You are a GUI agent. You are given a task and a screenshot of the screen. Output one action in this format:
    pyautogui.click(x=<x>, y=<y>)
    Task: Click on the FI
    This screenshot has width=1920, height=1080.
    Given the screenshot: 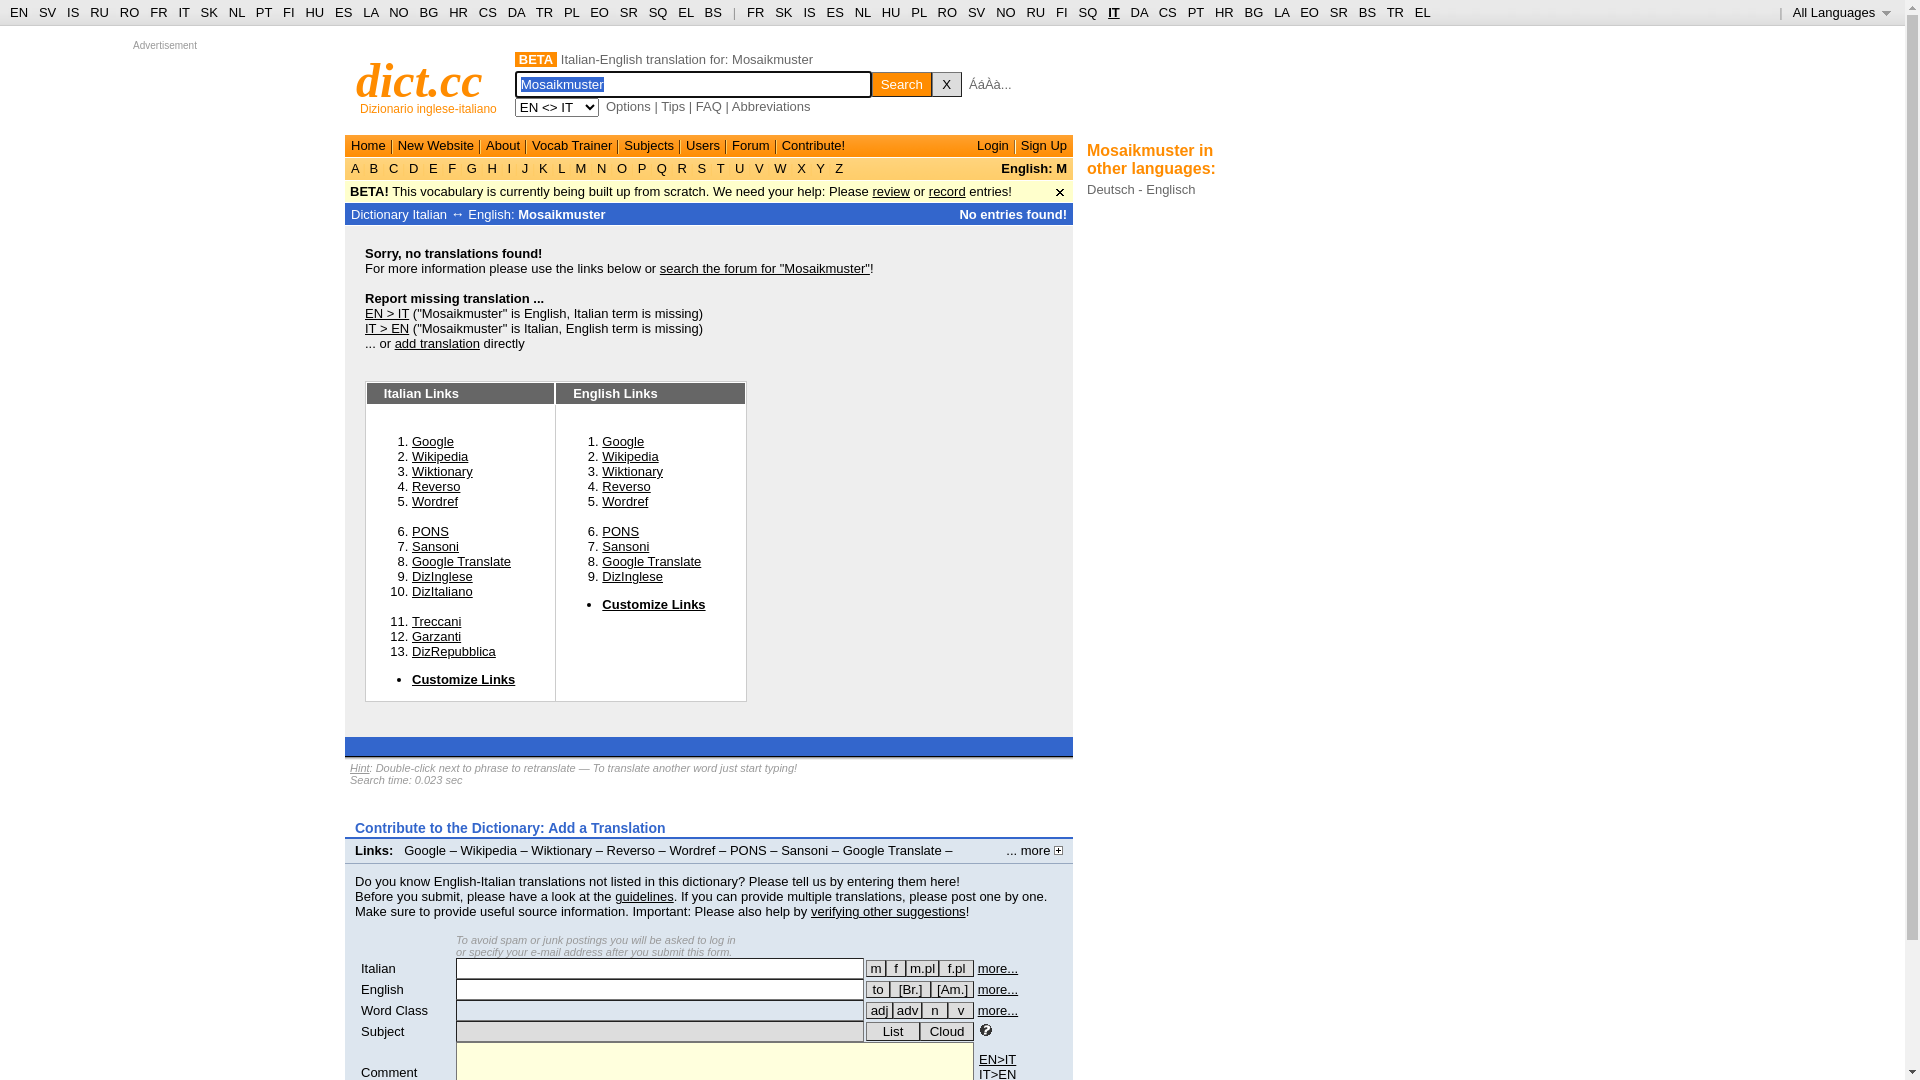 What is the action you would take?
    pyautogui.click(x=1062, y=12)
    